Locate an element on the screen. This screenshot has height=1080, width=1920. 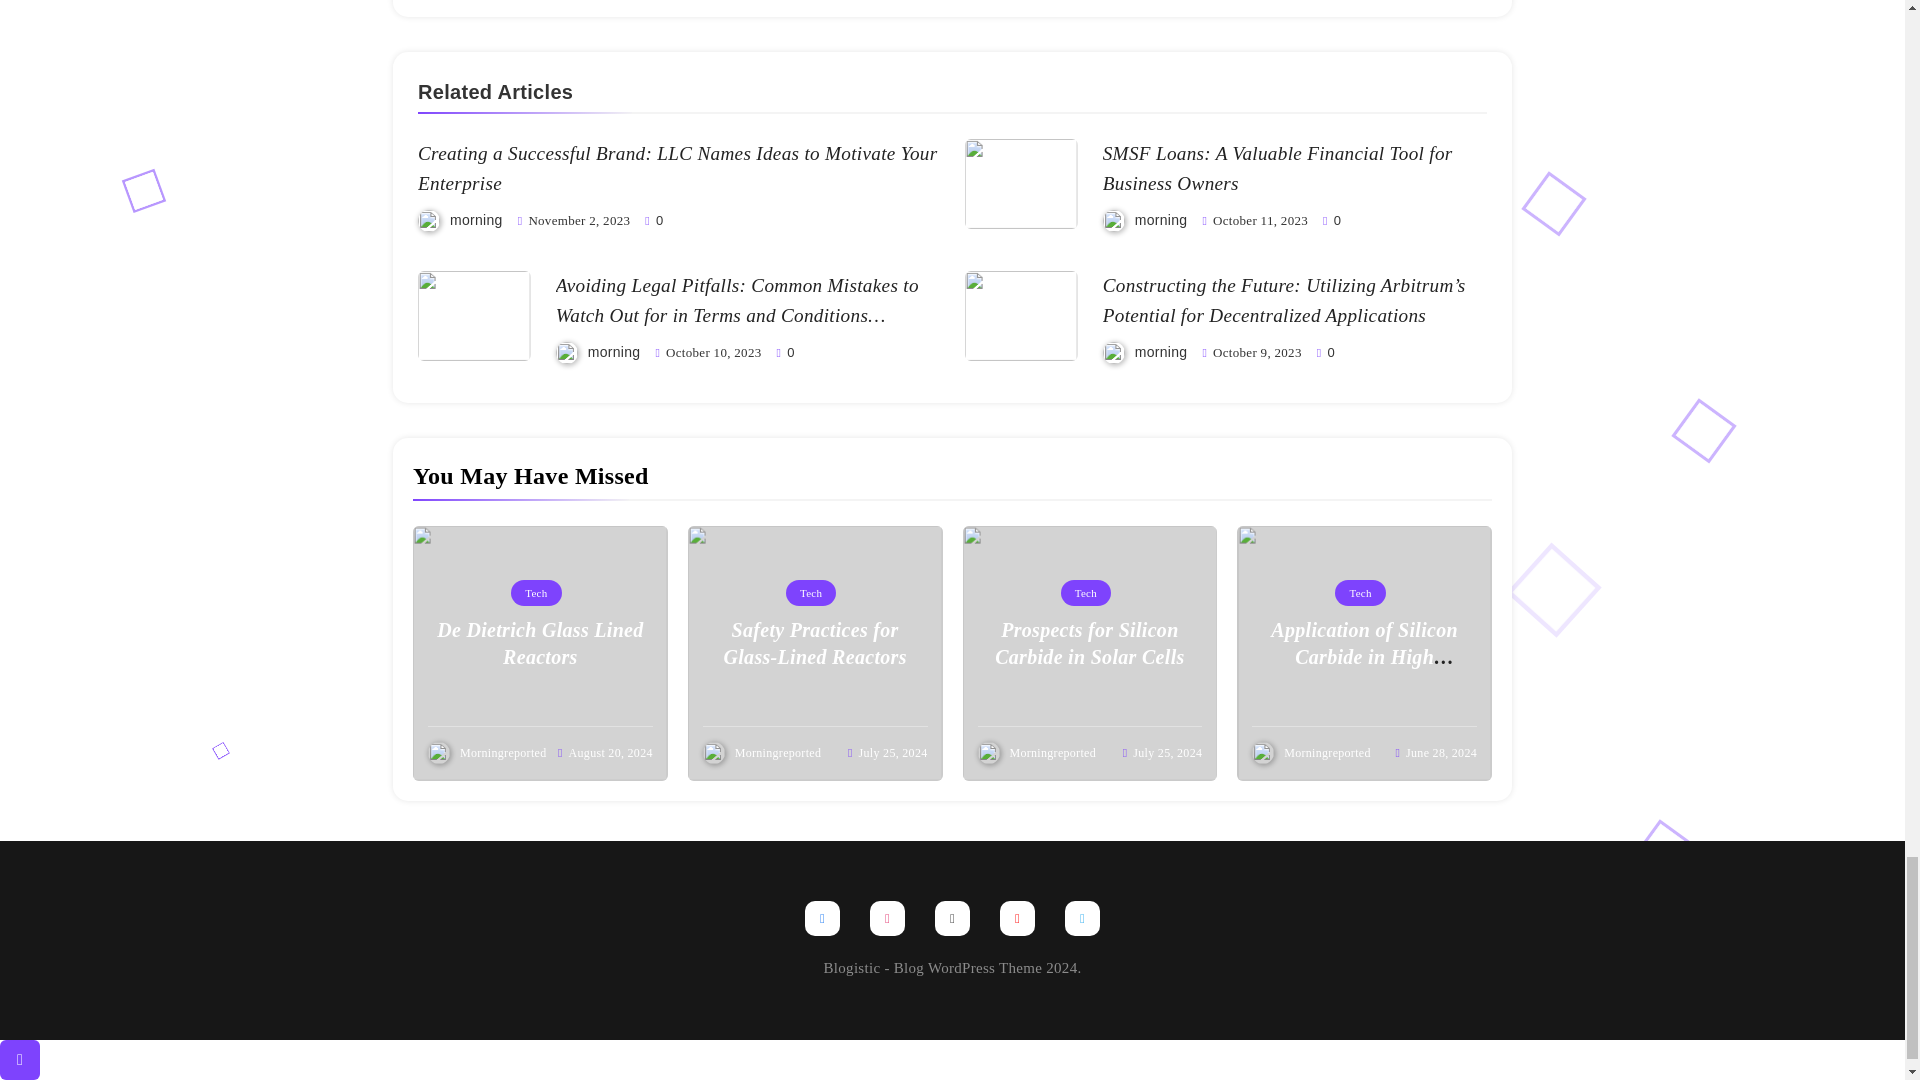
morning is located at coordinates (476, 219).